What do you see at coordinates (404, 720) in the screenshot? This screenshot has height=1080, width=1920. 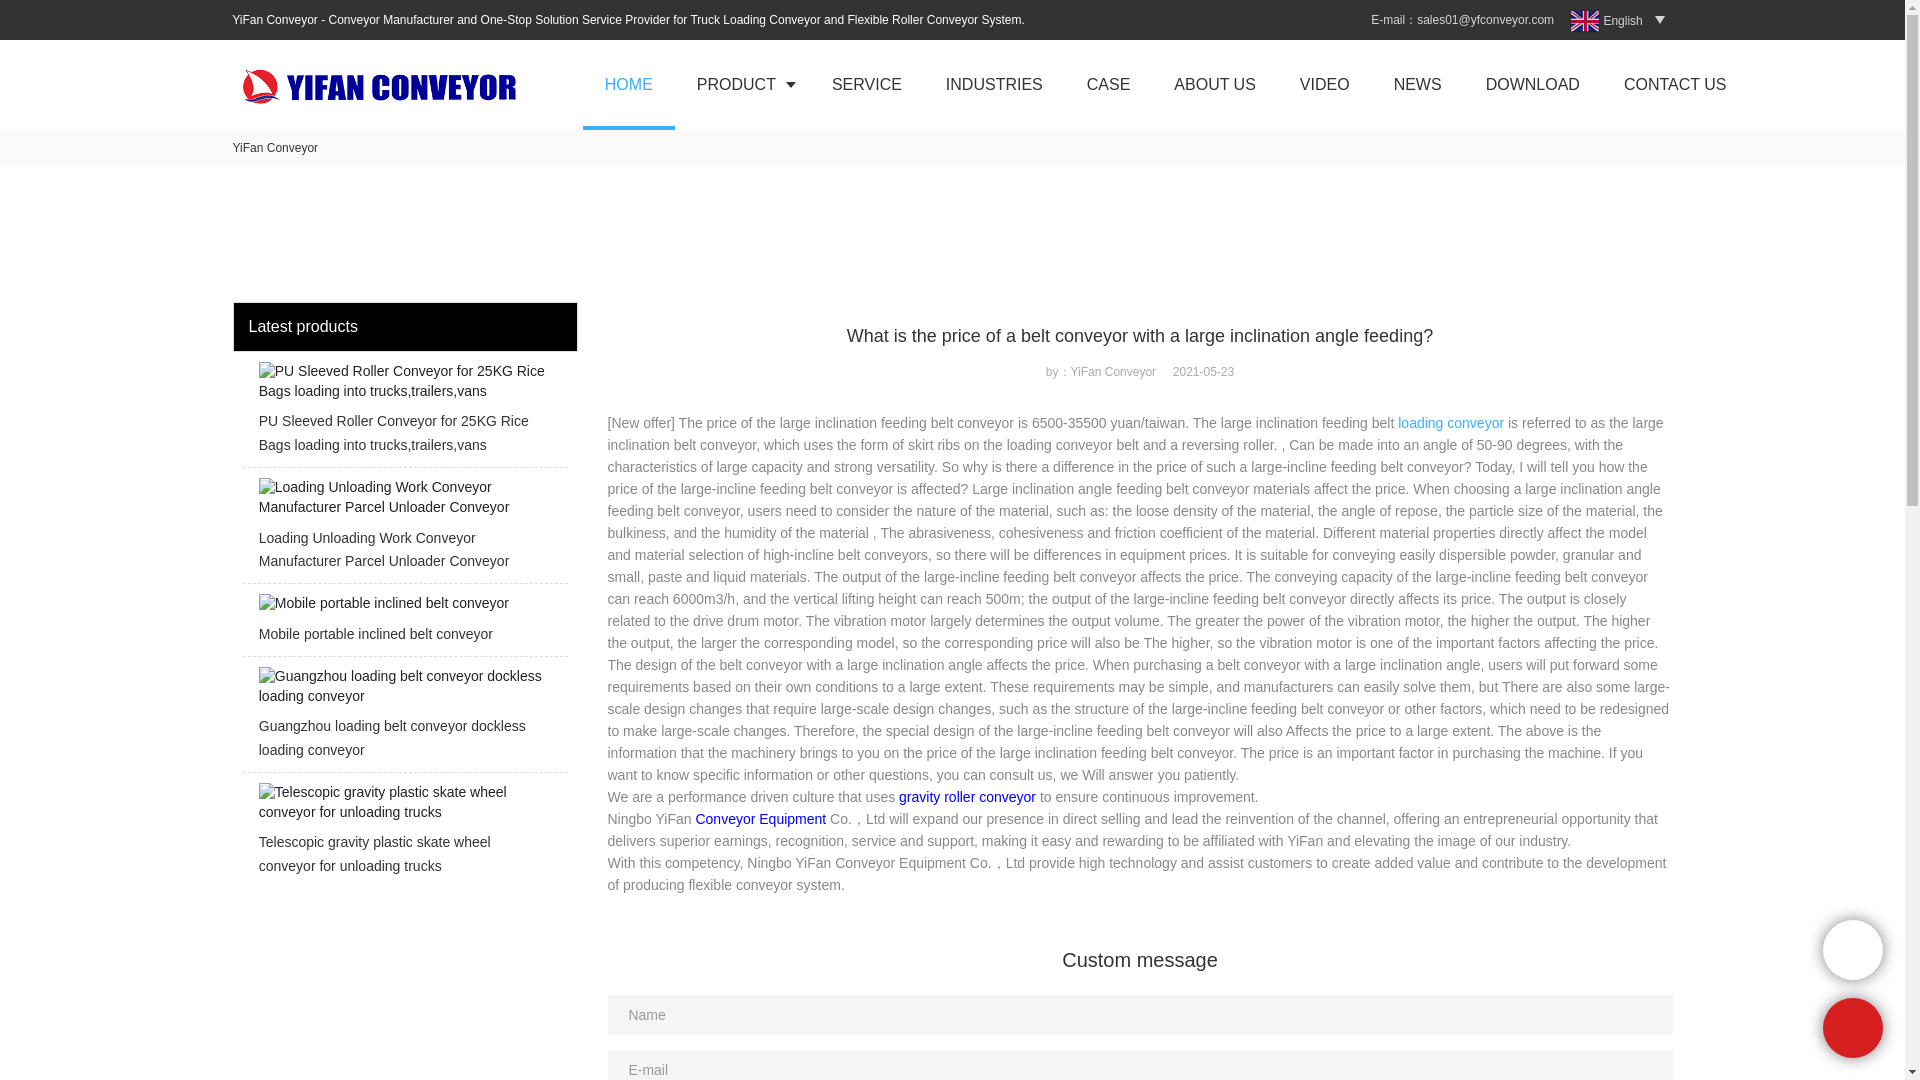 I see `Guangzhou loading belt conveyor dockless loading conveyor` at bounding box center [404, 720].